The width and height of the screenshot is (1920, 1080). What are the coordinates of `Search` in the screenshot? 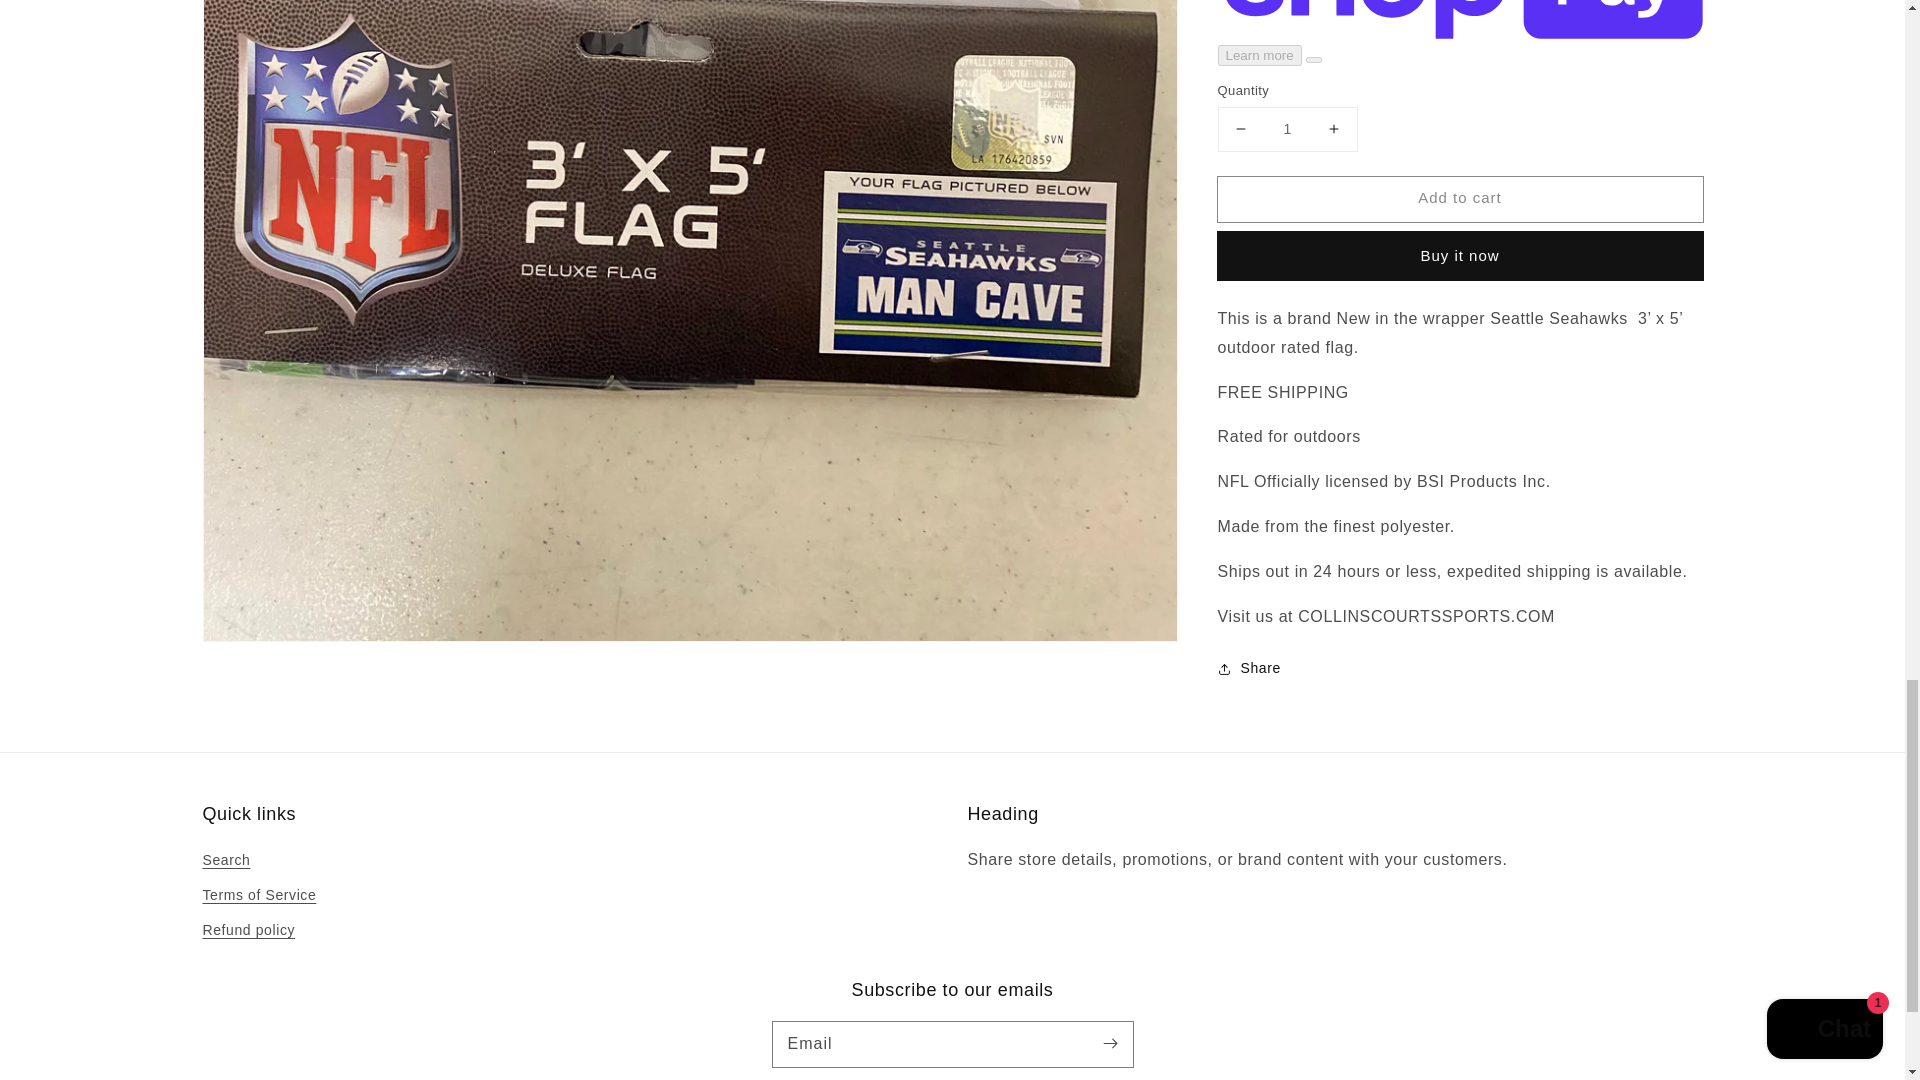 It's located at (225, 862).